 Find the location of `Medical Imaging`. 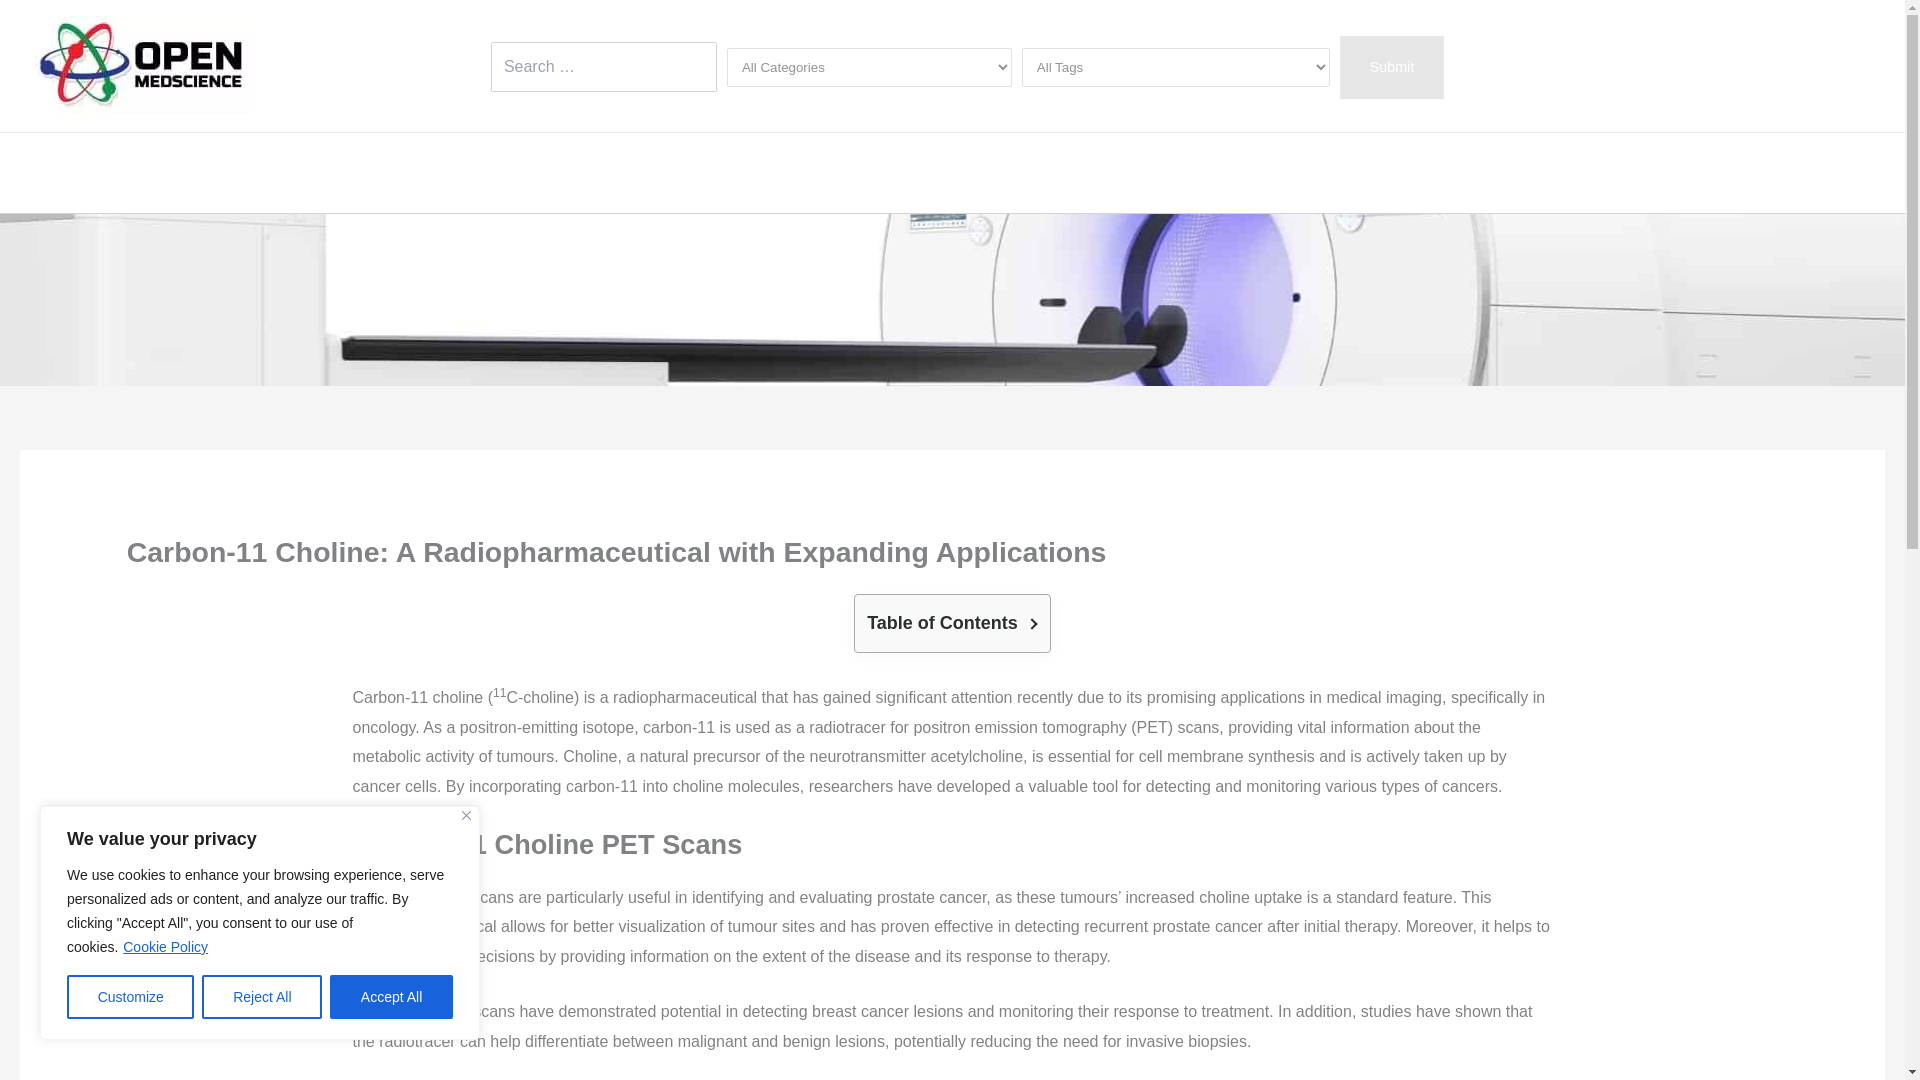

Medical Imaging is located at coordinates (456, 172).